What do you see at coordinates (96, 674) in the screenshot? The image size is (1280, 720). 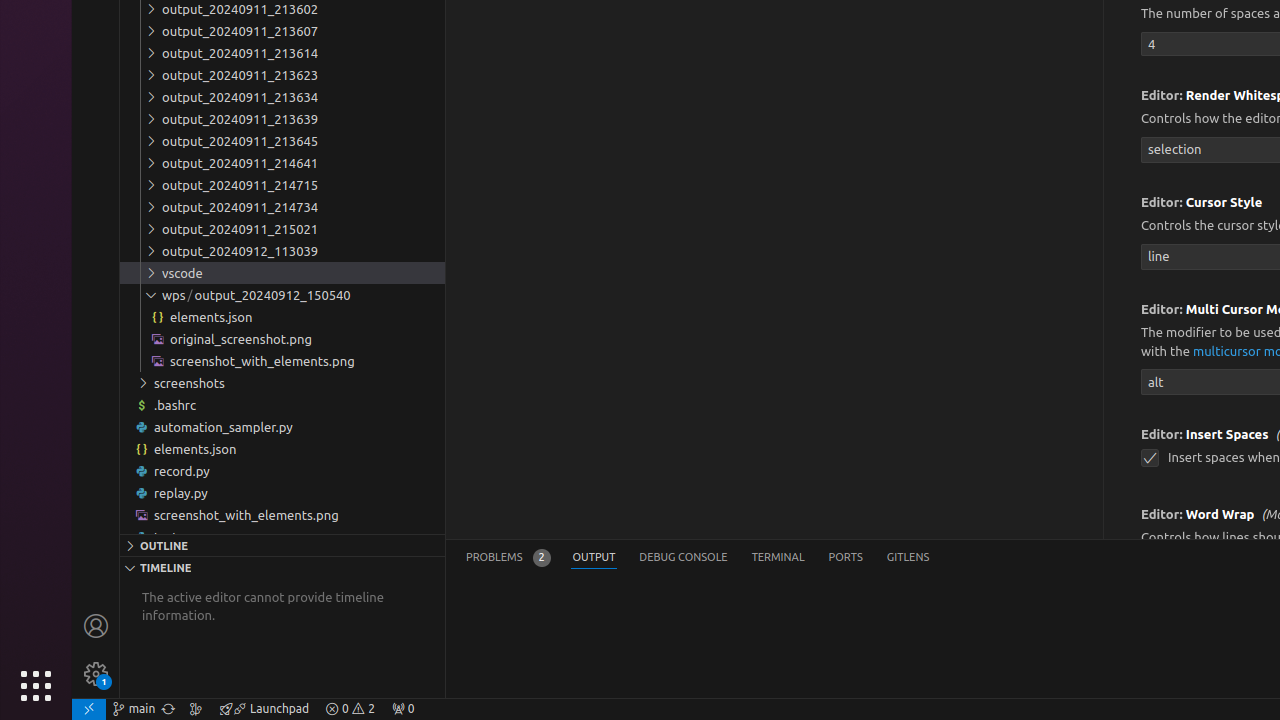 I see `Manage - New Code update available.` at bounding box center [96, 674].